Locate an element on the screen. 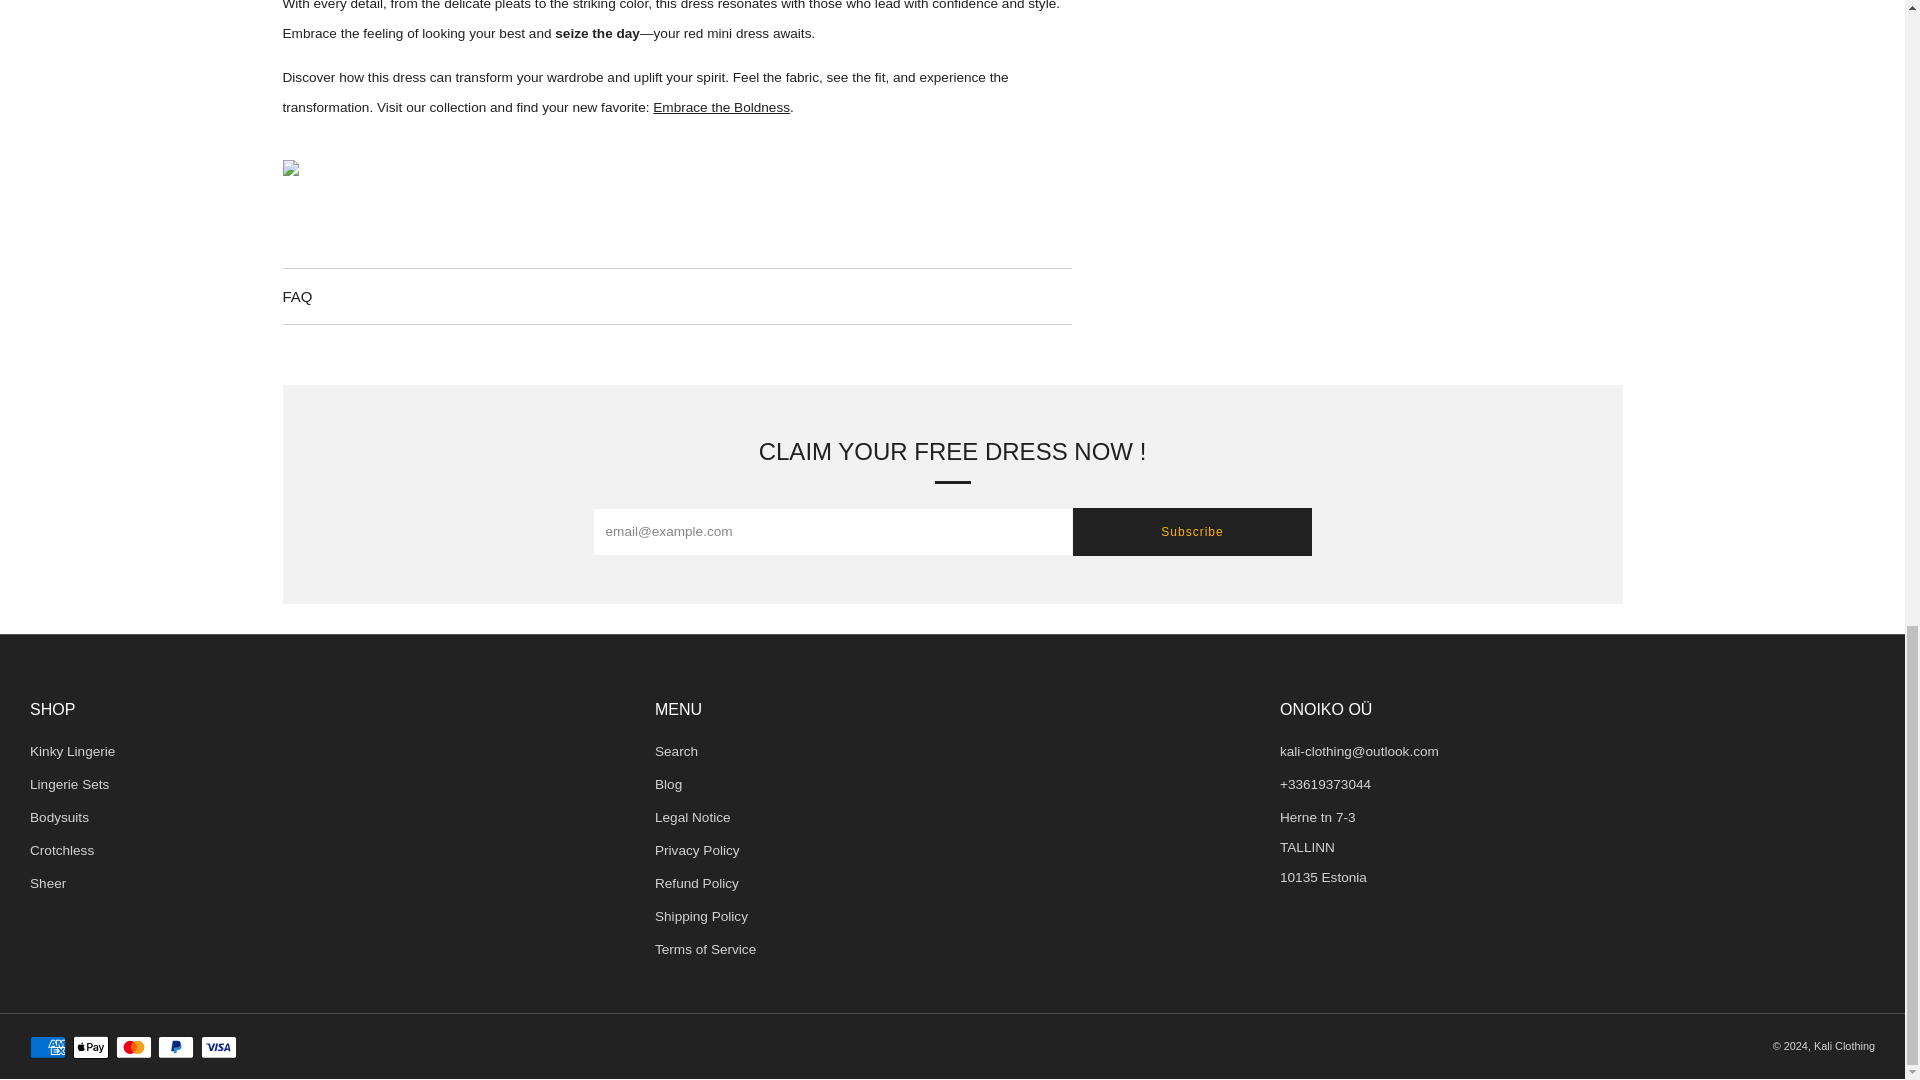 The width and height of the screenshot is (1920, 1080). Subscribe is located at coordinates (1191, 532).